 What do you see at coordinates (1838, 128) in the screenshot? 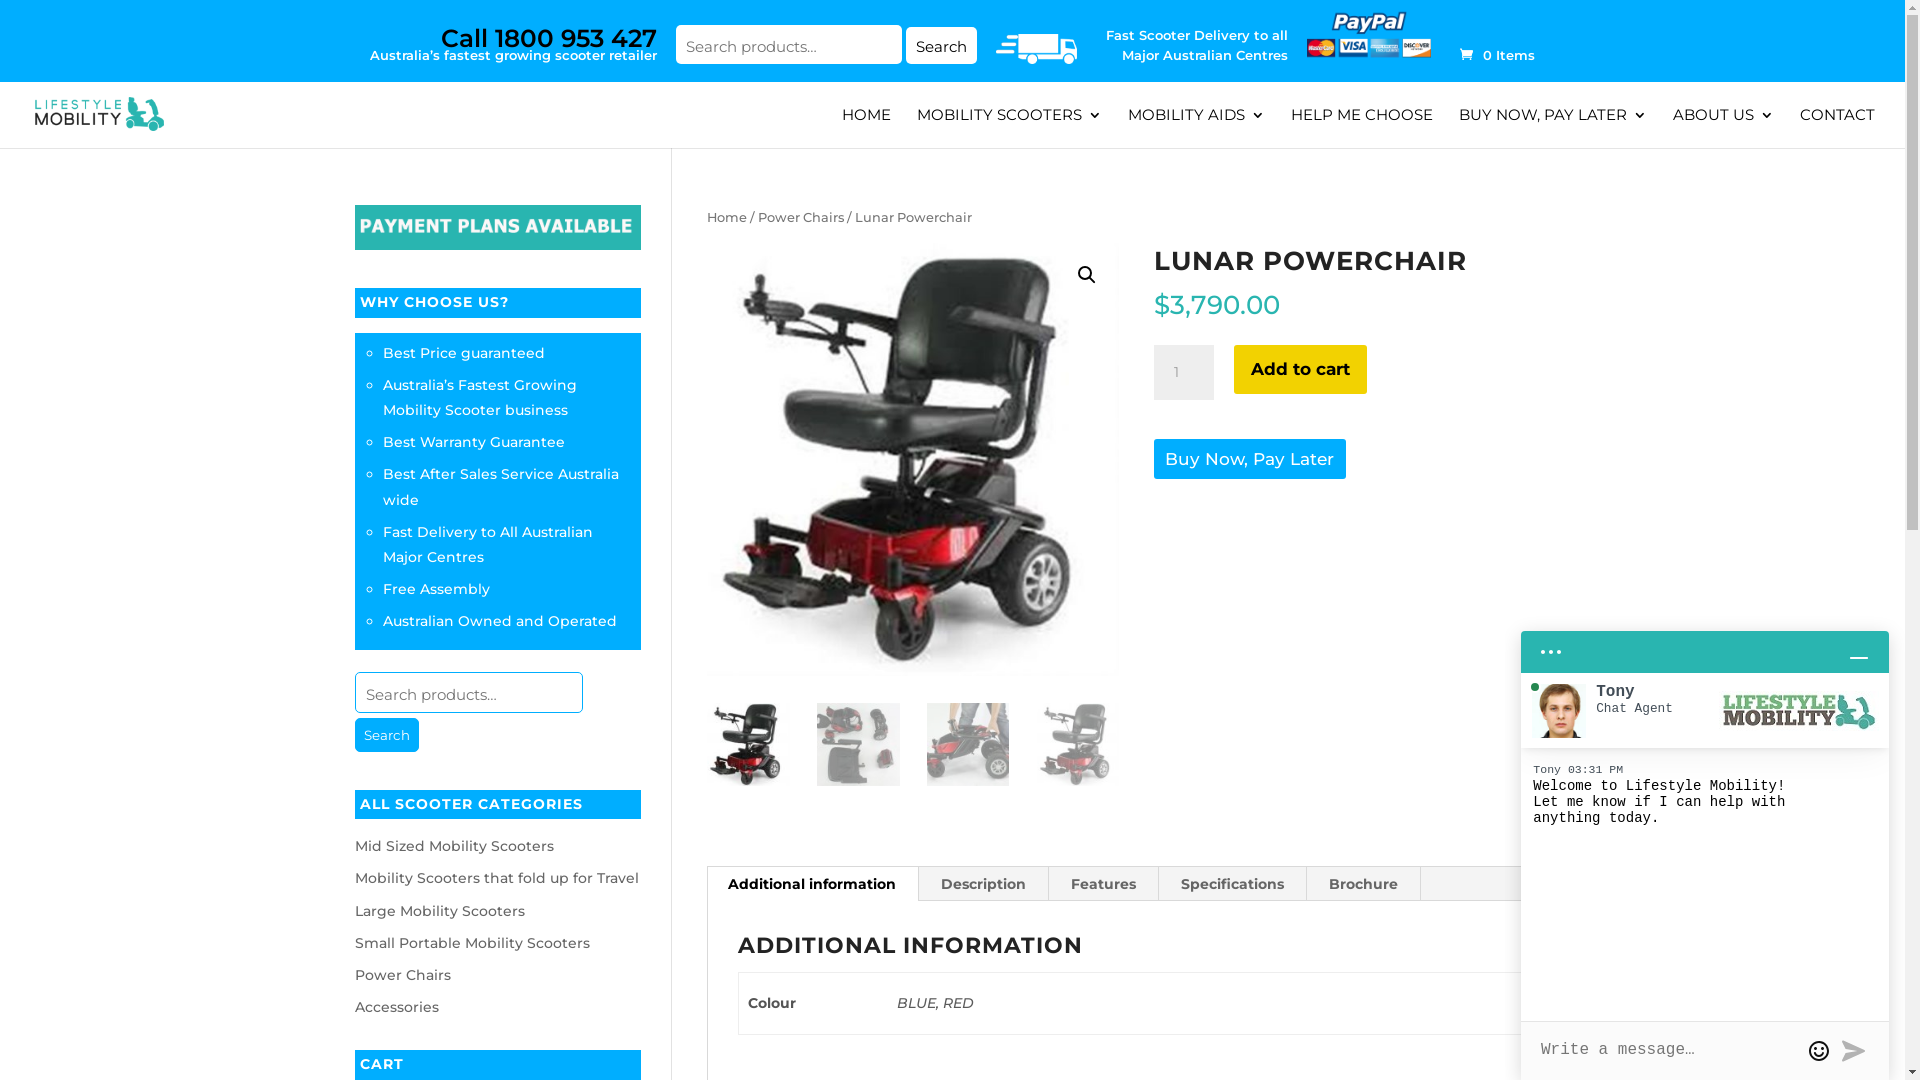
I see `CONTACT` at bounding box center [1838, 128].